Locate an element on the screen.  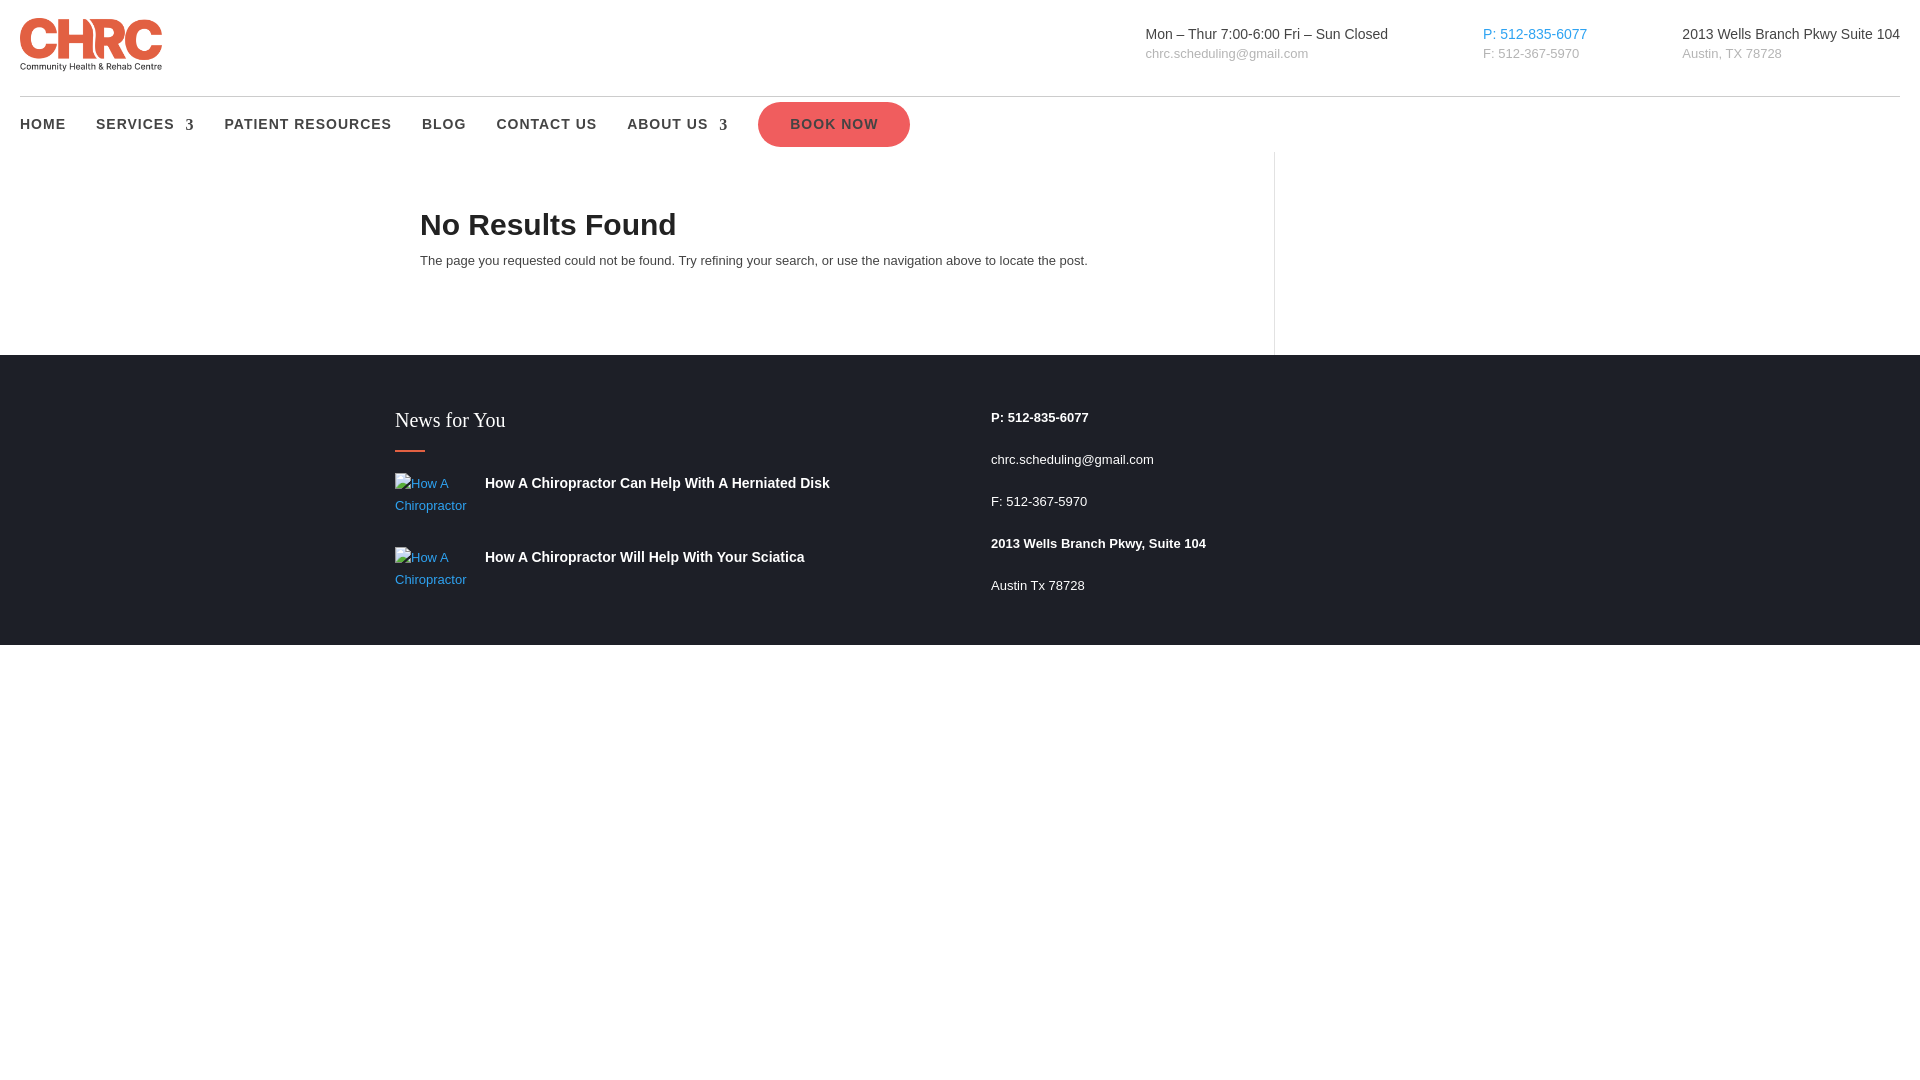
CONTACT US is located at coordinates (546, 124).